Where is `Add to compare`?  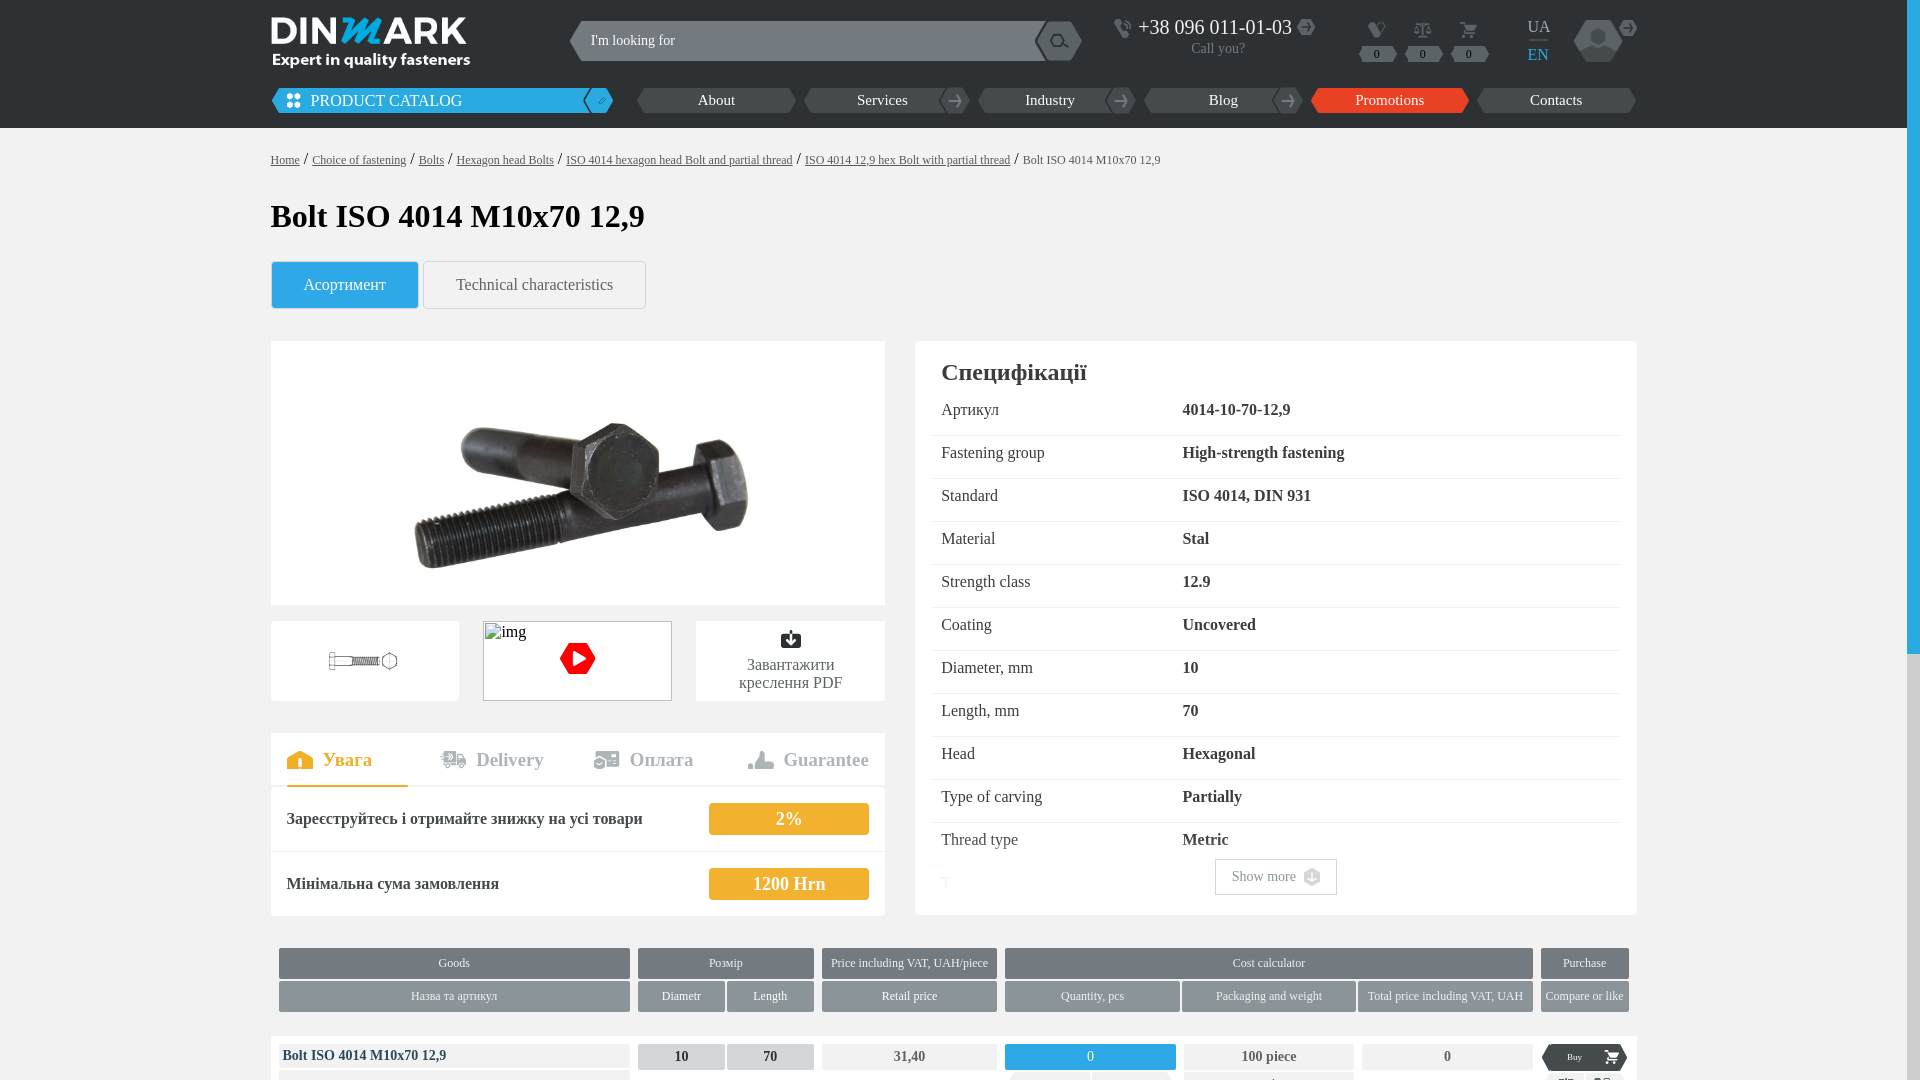
Add to compare is located at coordinates (1562, 1076).